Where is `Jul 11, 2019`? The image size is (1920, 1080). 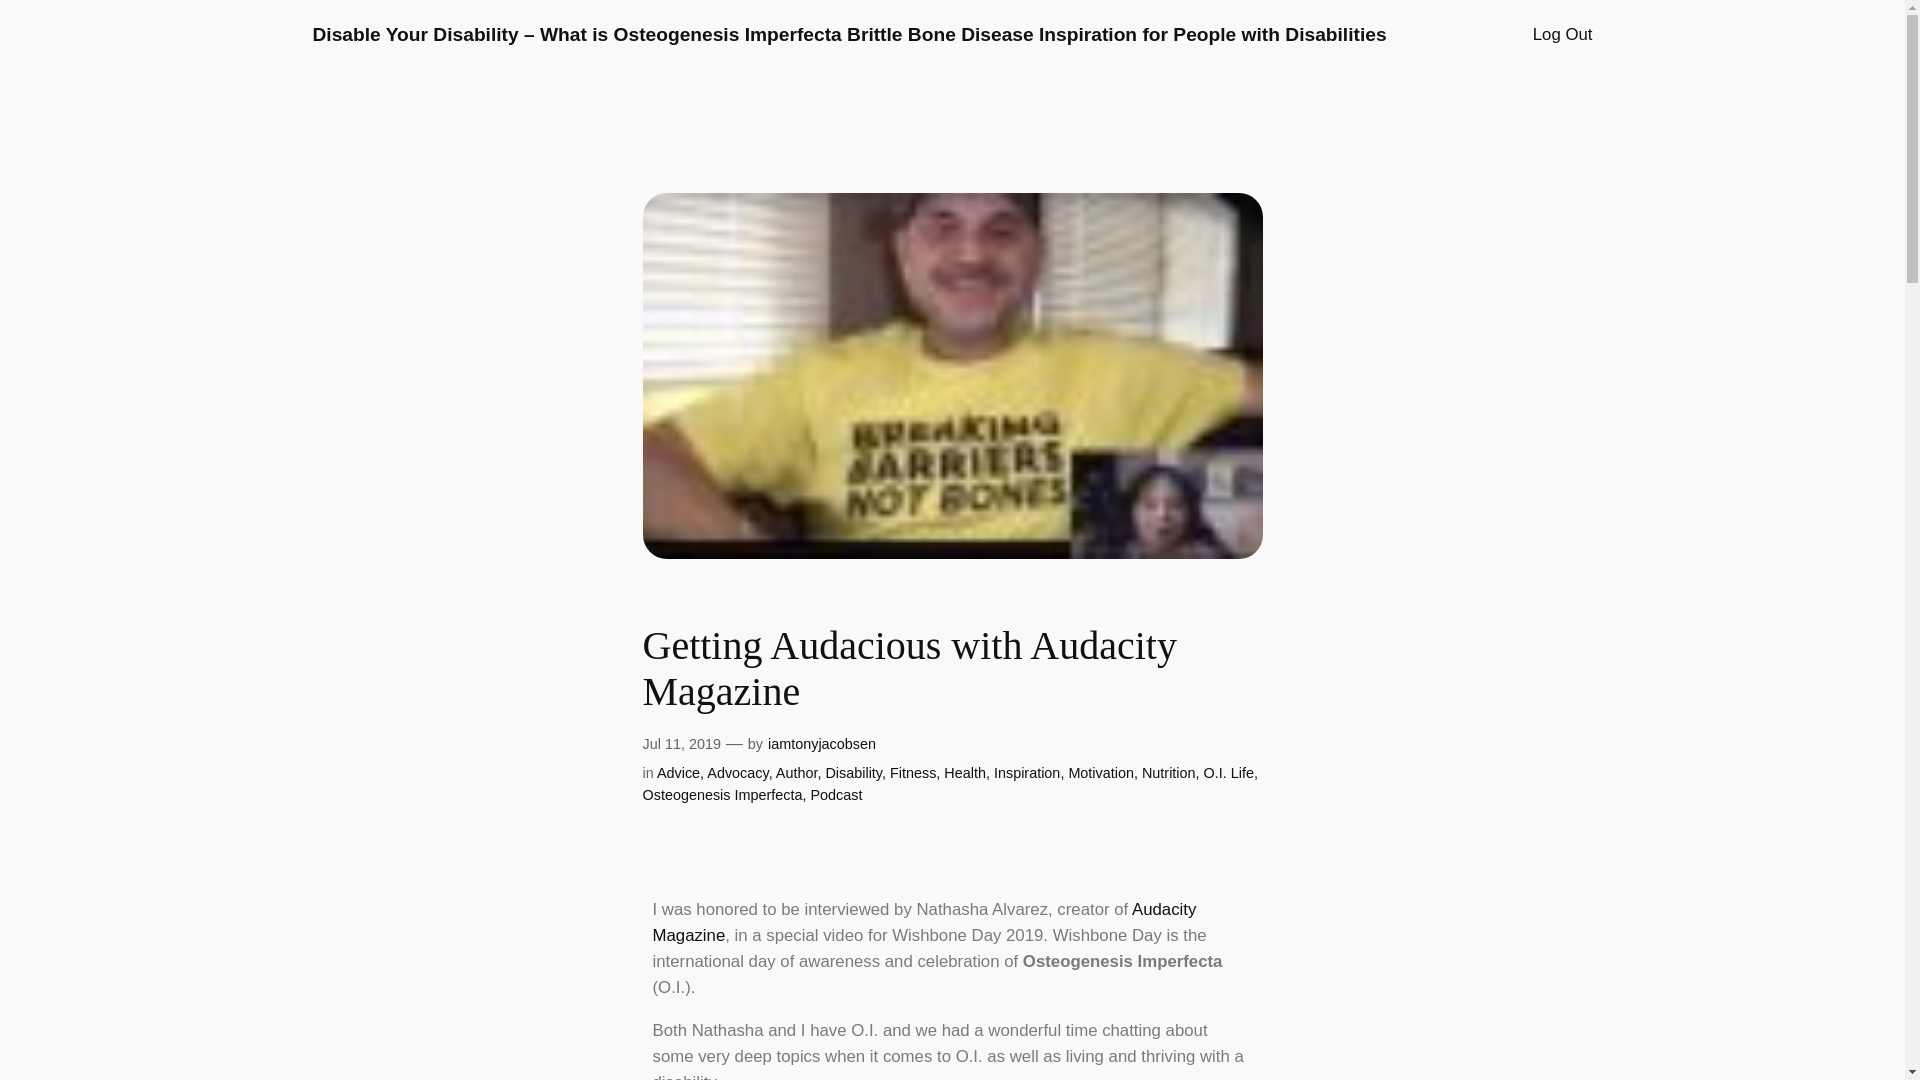 Jul 11, 2019 is located at coordinates (680, 743).